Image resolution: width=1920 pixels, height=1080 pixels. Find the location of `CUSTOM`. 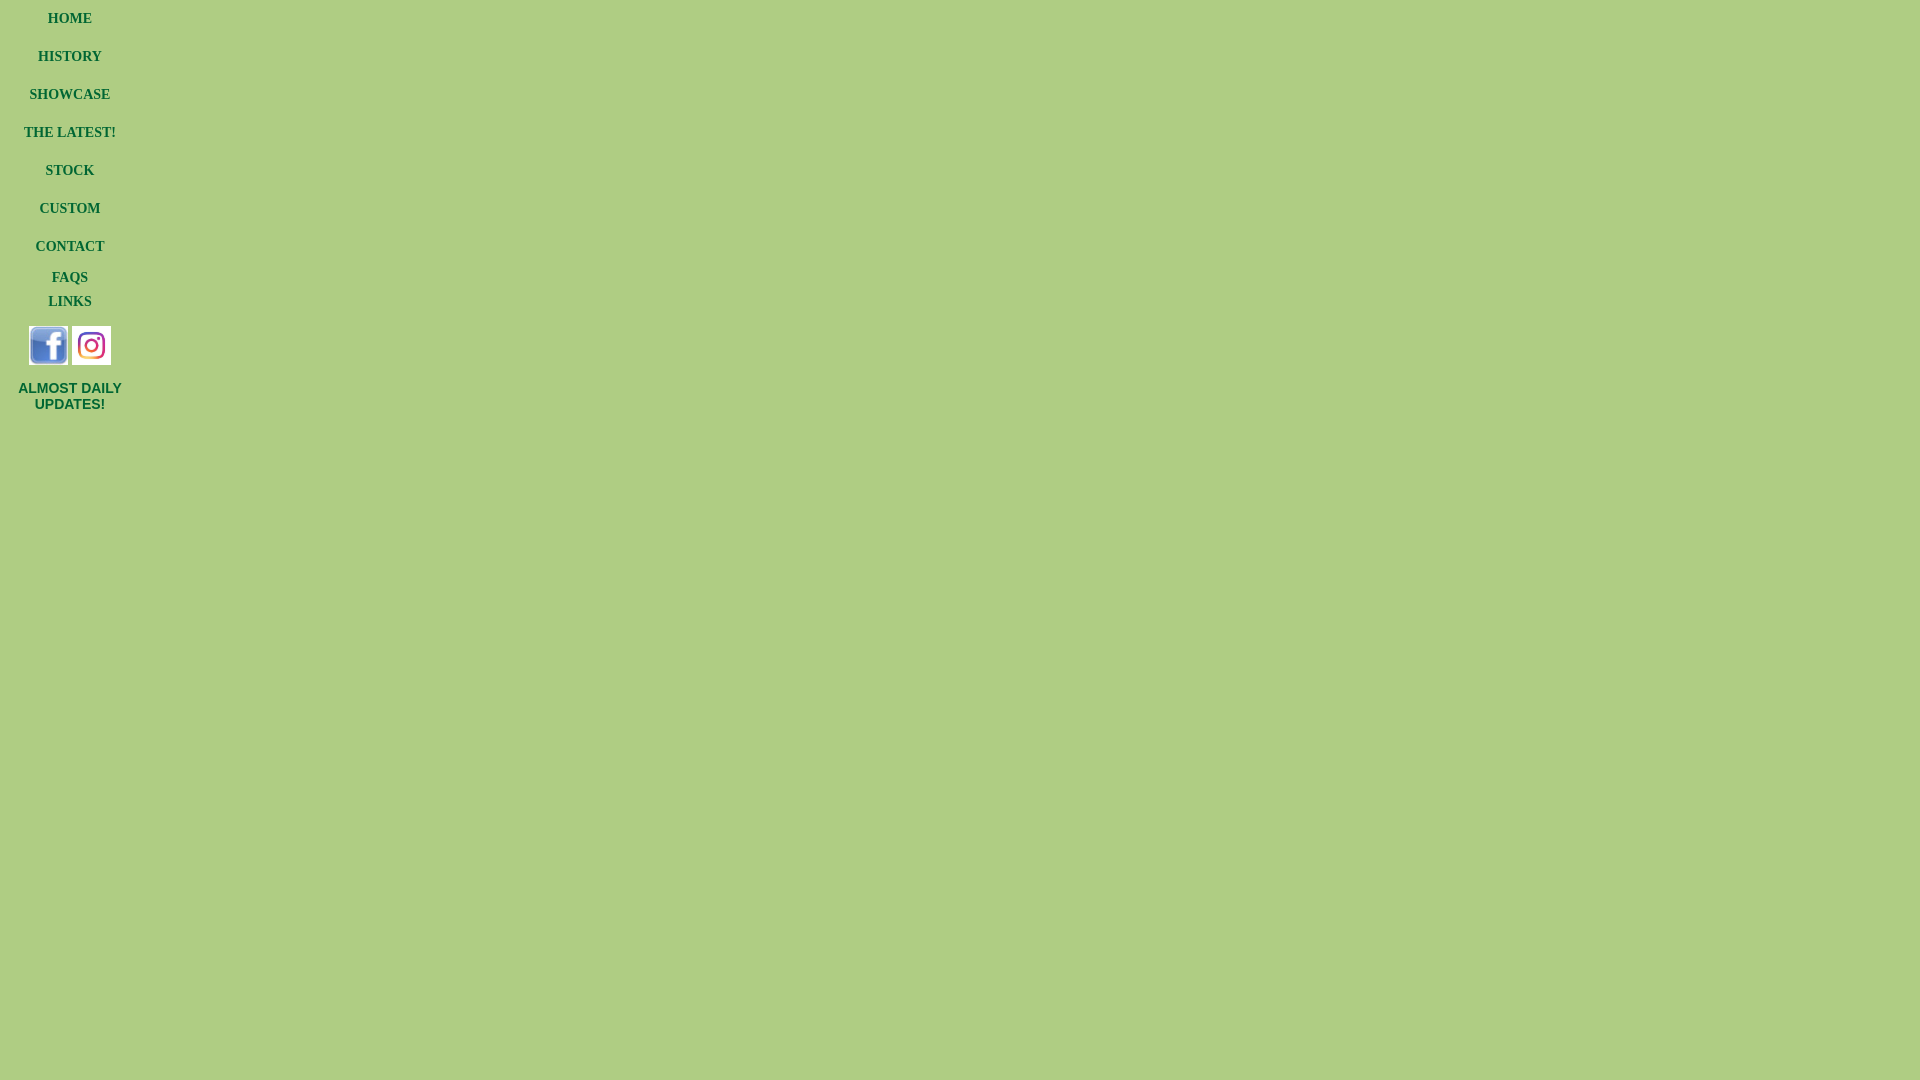

CUSTOM is located at coordinates (70, 208).